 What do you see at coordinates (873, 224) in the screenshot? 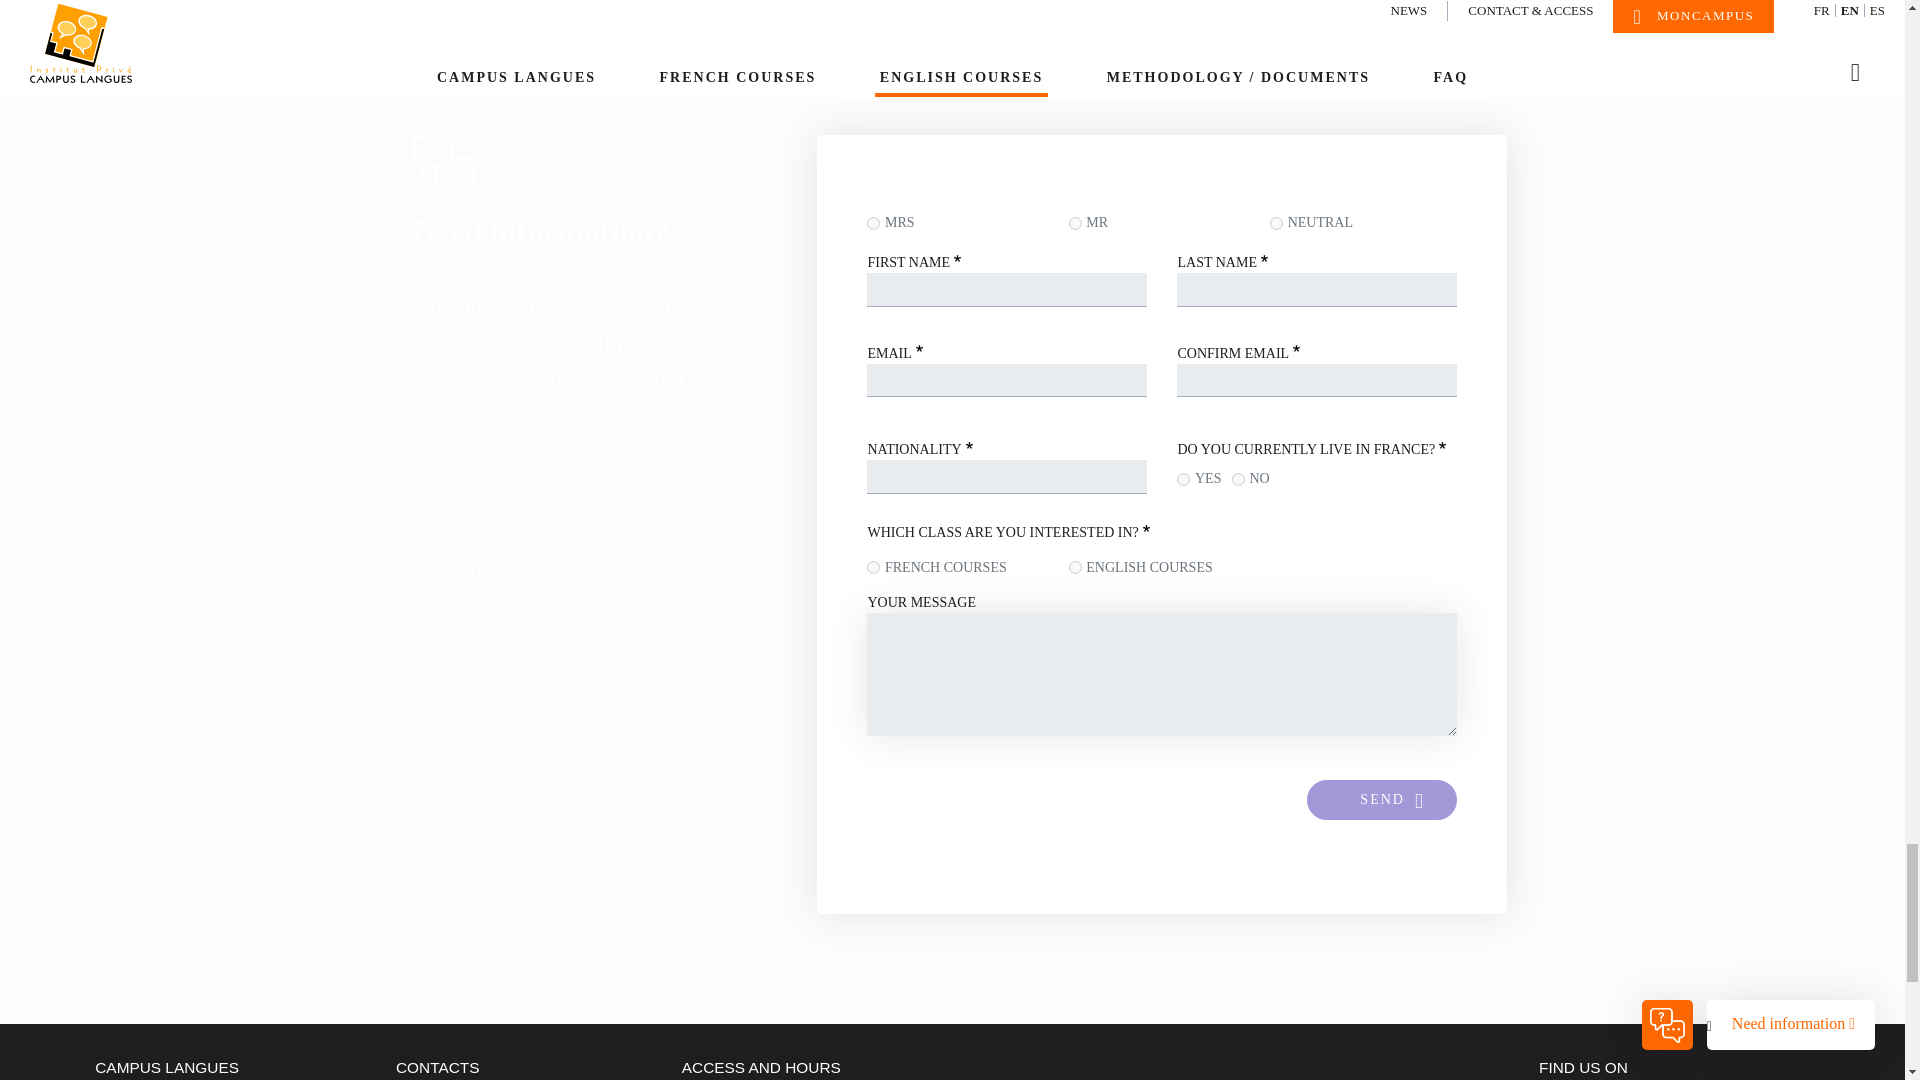
I see `Madame` at bounding box center [873, 224].